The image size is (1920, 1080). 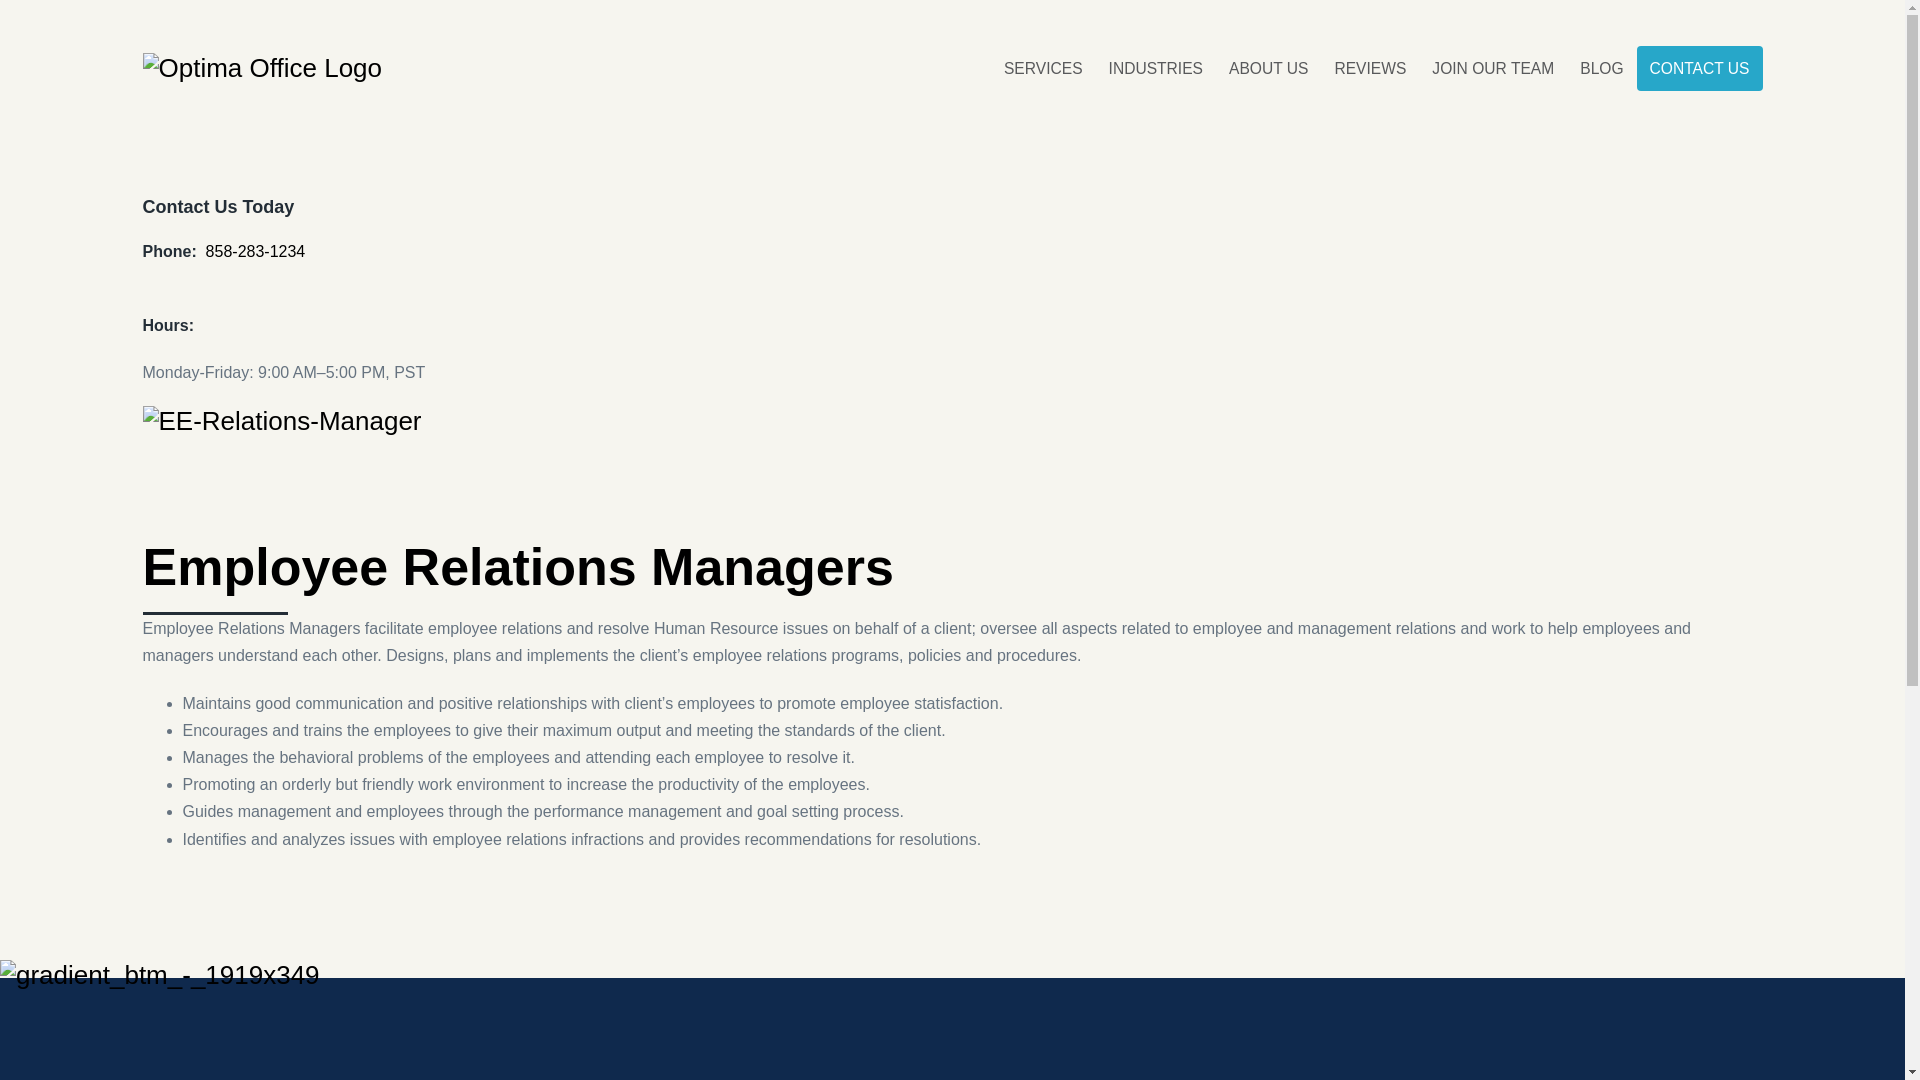 What do you see at coordinates (255, 250) in the screenshot?
I see `858-283-1234` at bounding box center [255, 250].